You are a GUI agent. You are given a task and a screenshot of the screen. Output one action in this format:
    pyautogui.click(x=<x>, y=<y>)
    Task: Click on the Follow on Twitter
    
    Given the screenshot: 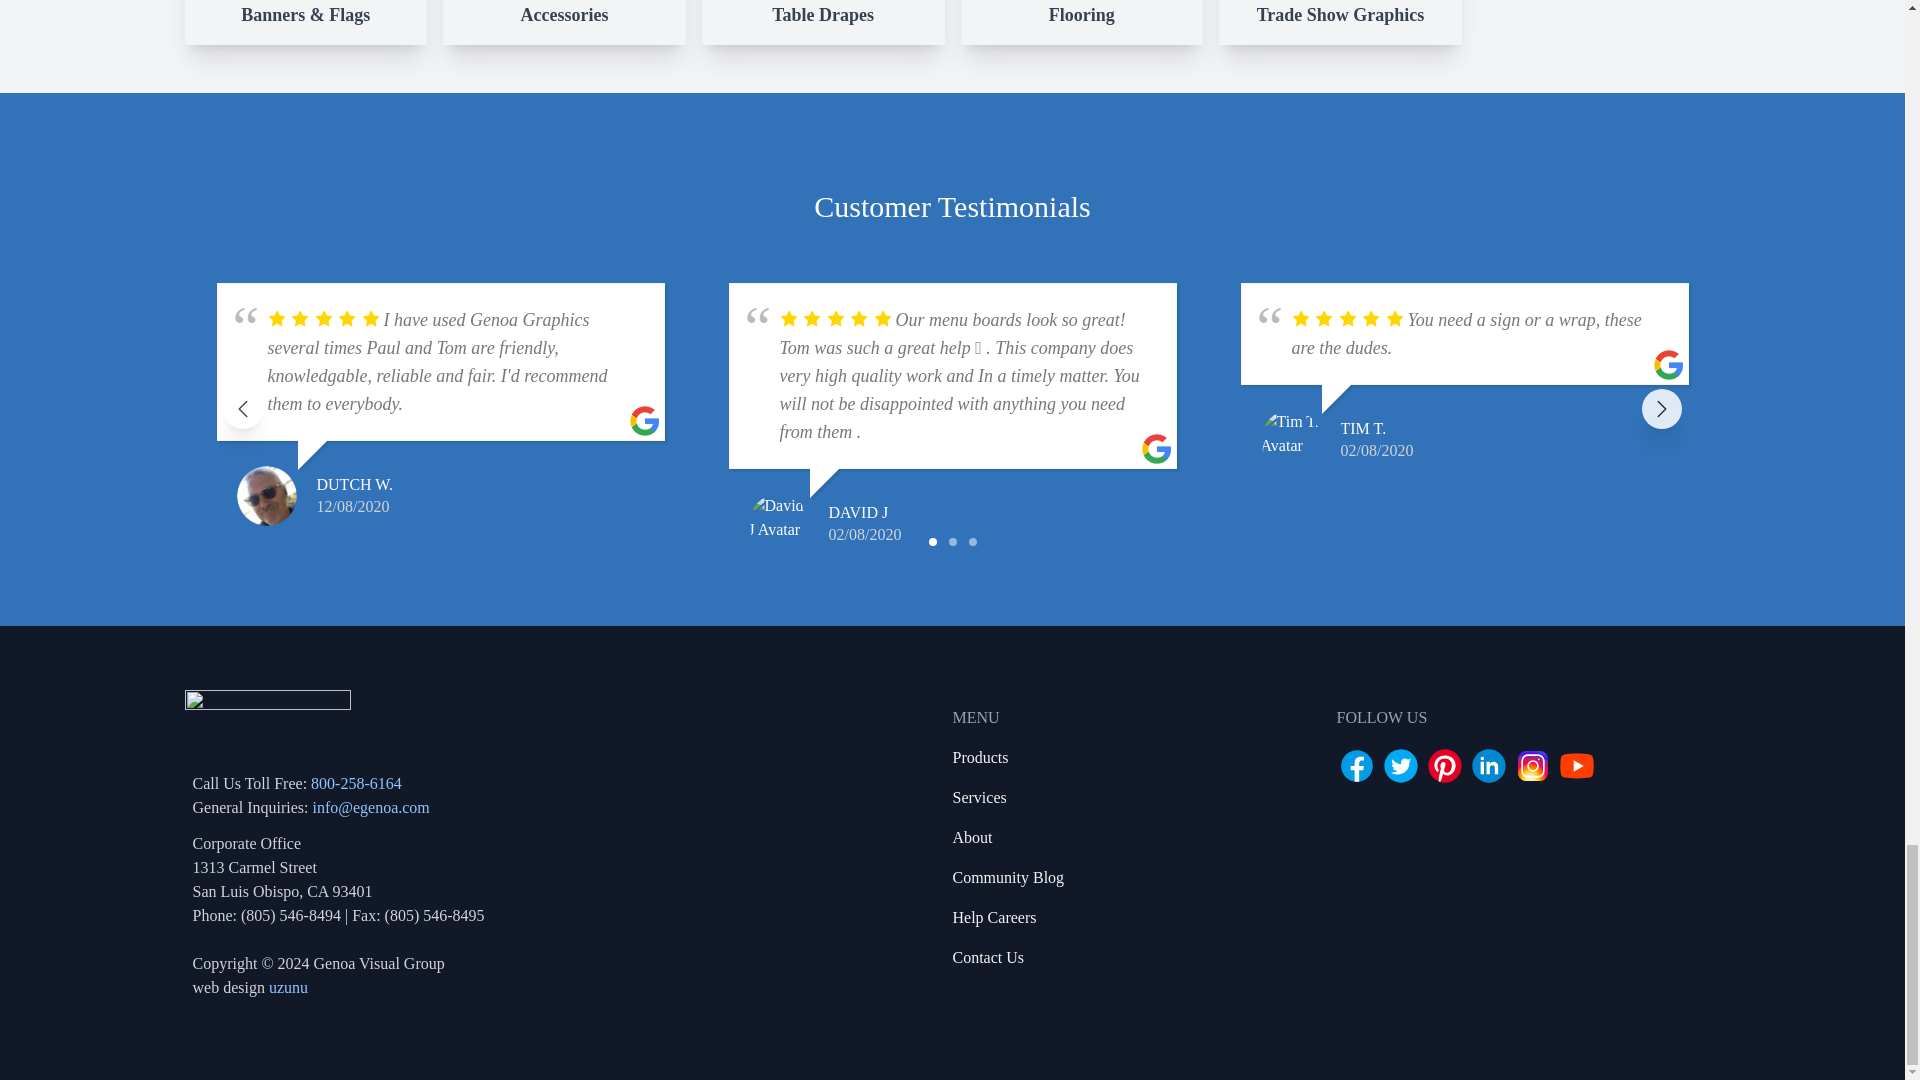 What is the action you would take?
    pyautogui.click(x=1400, y=766)
    